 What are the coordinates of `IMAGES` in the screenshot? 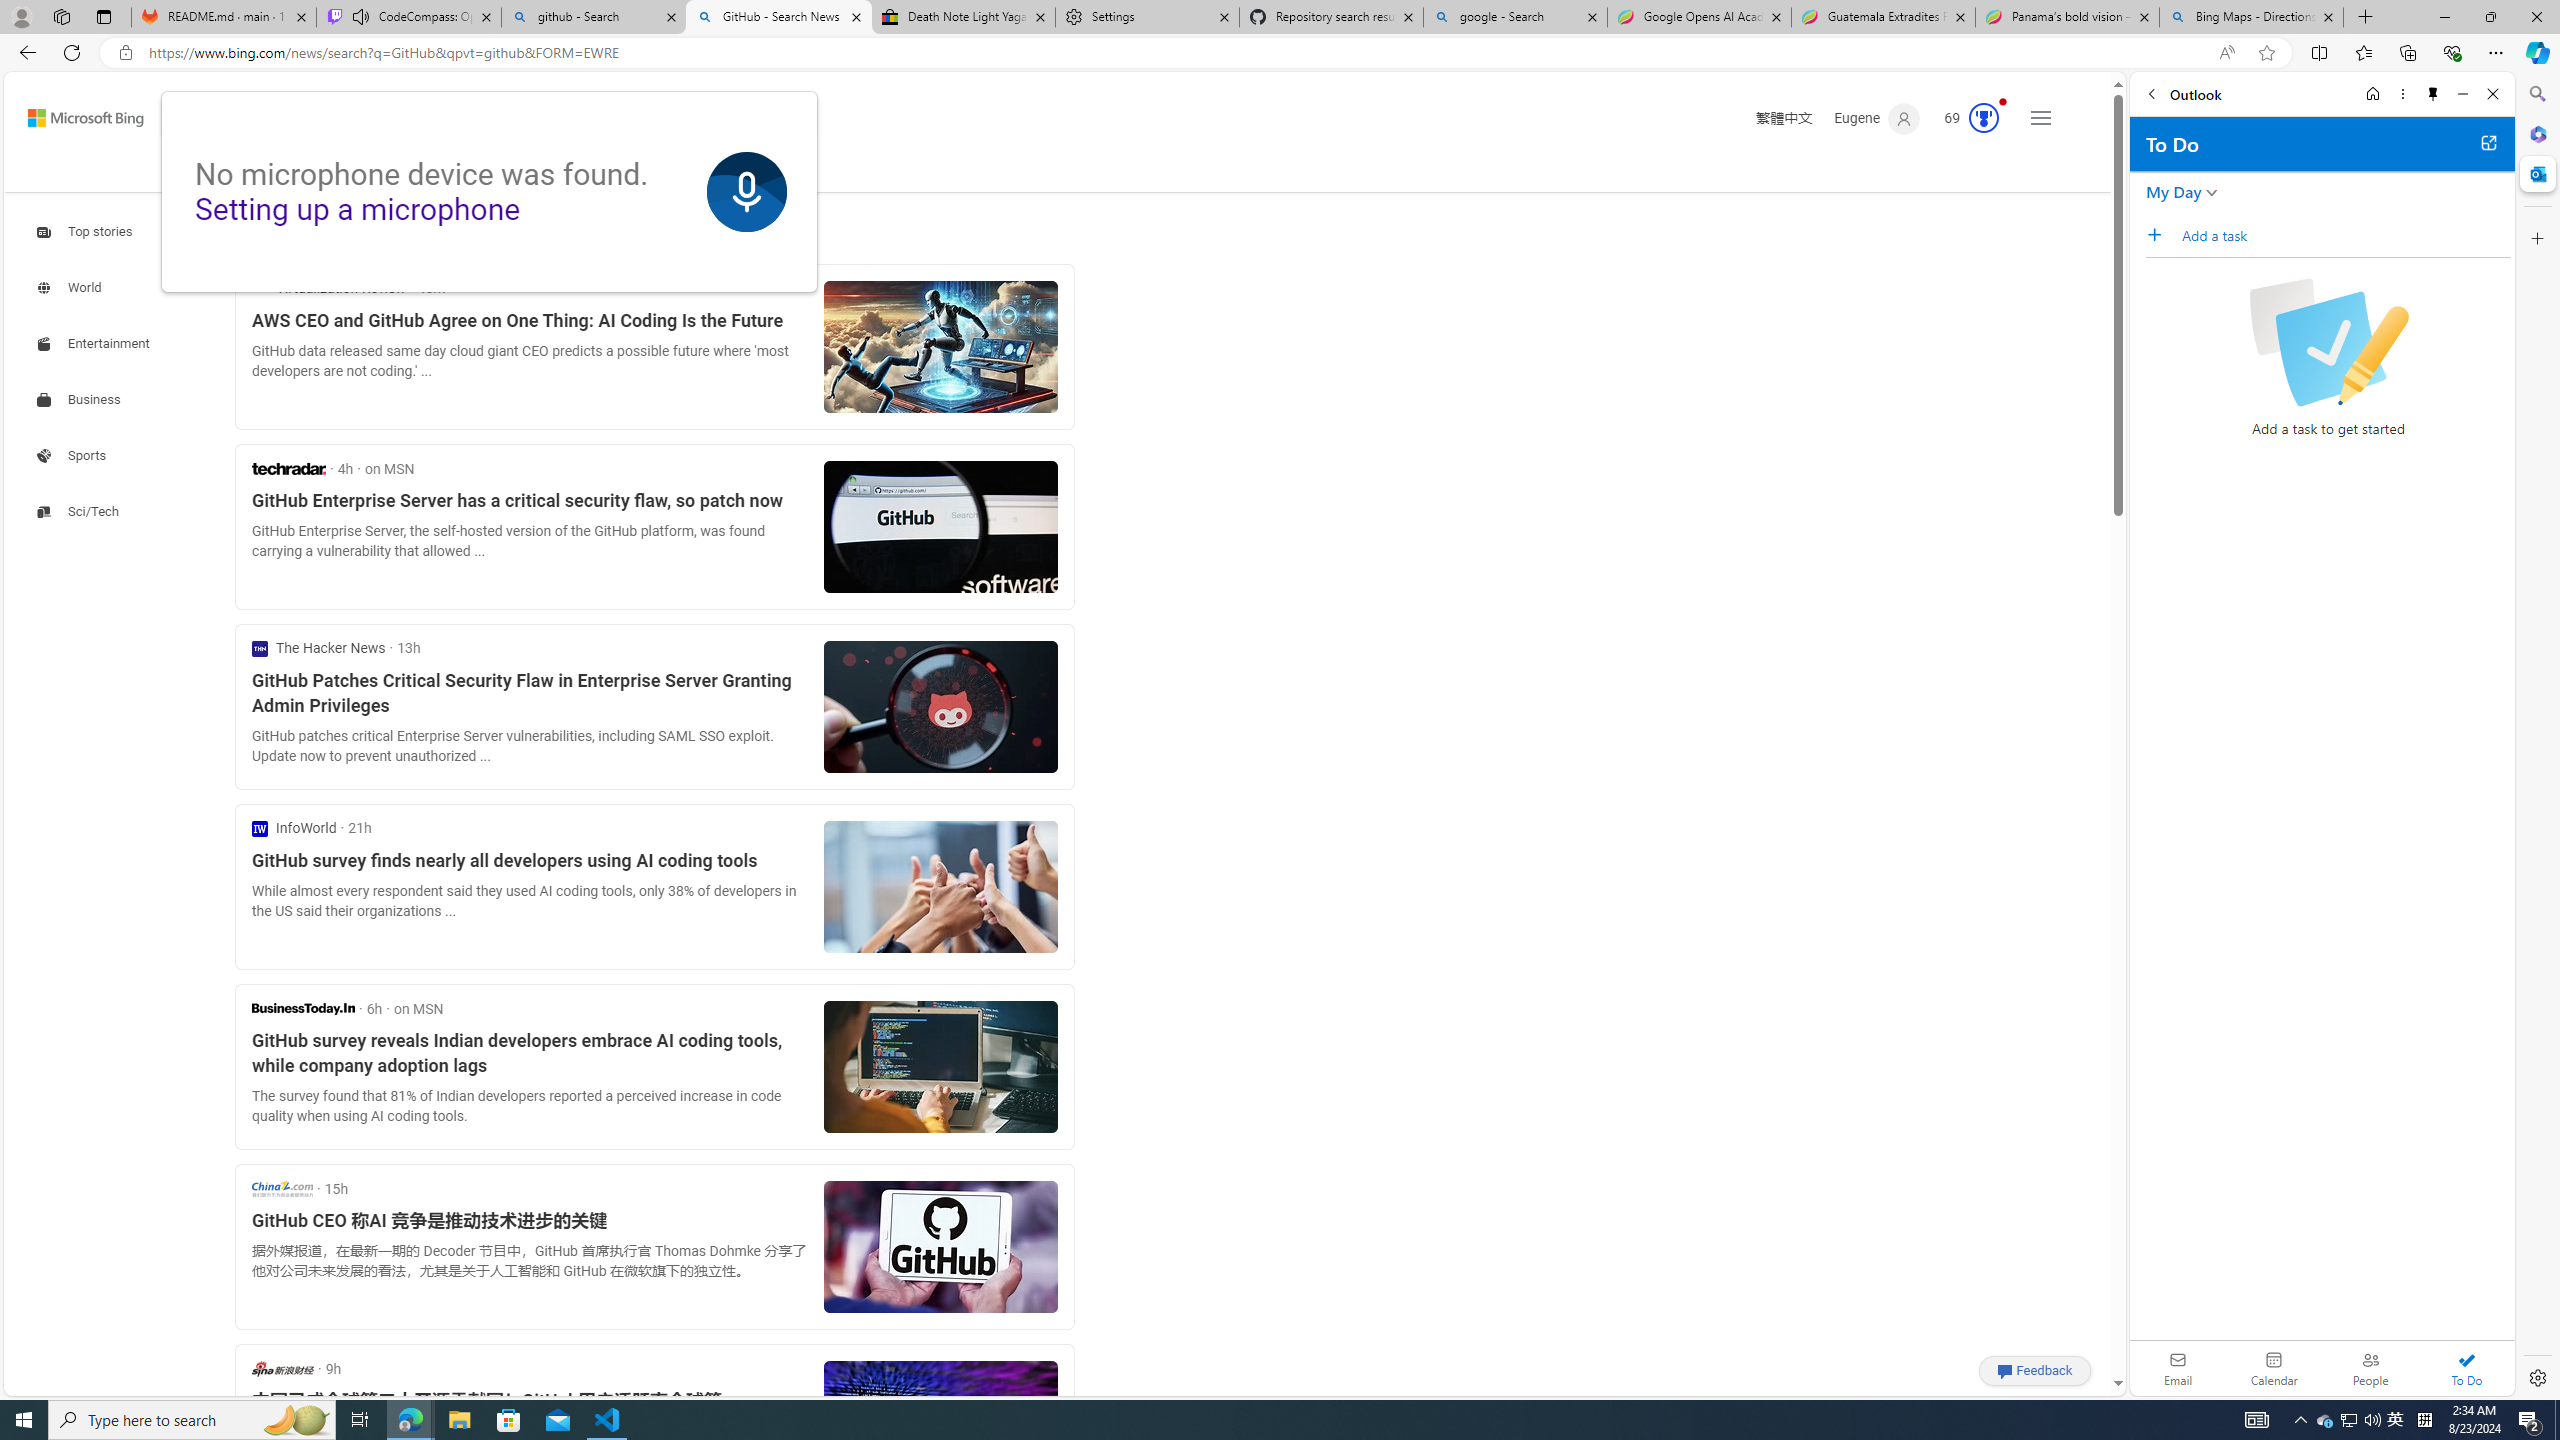 It's located at (394, 170).